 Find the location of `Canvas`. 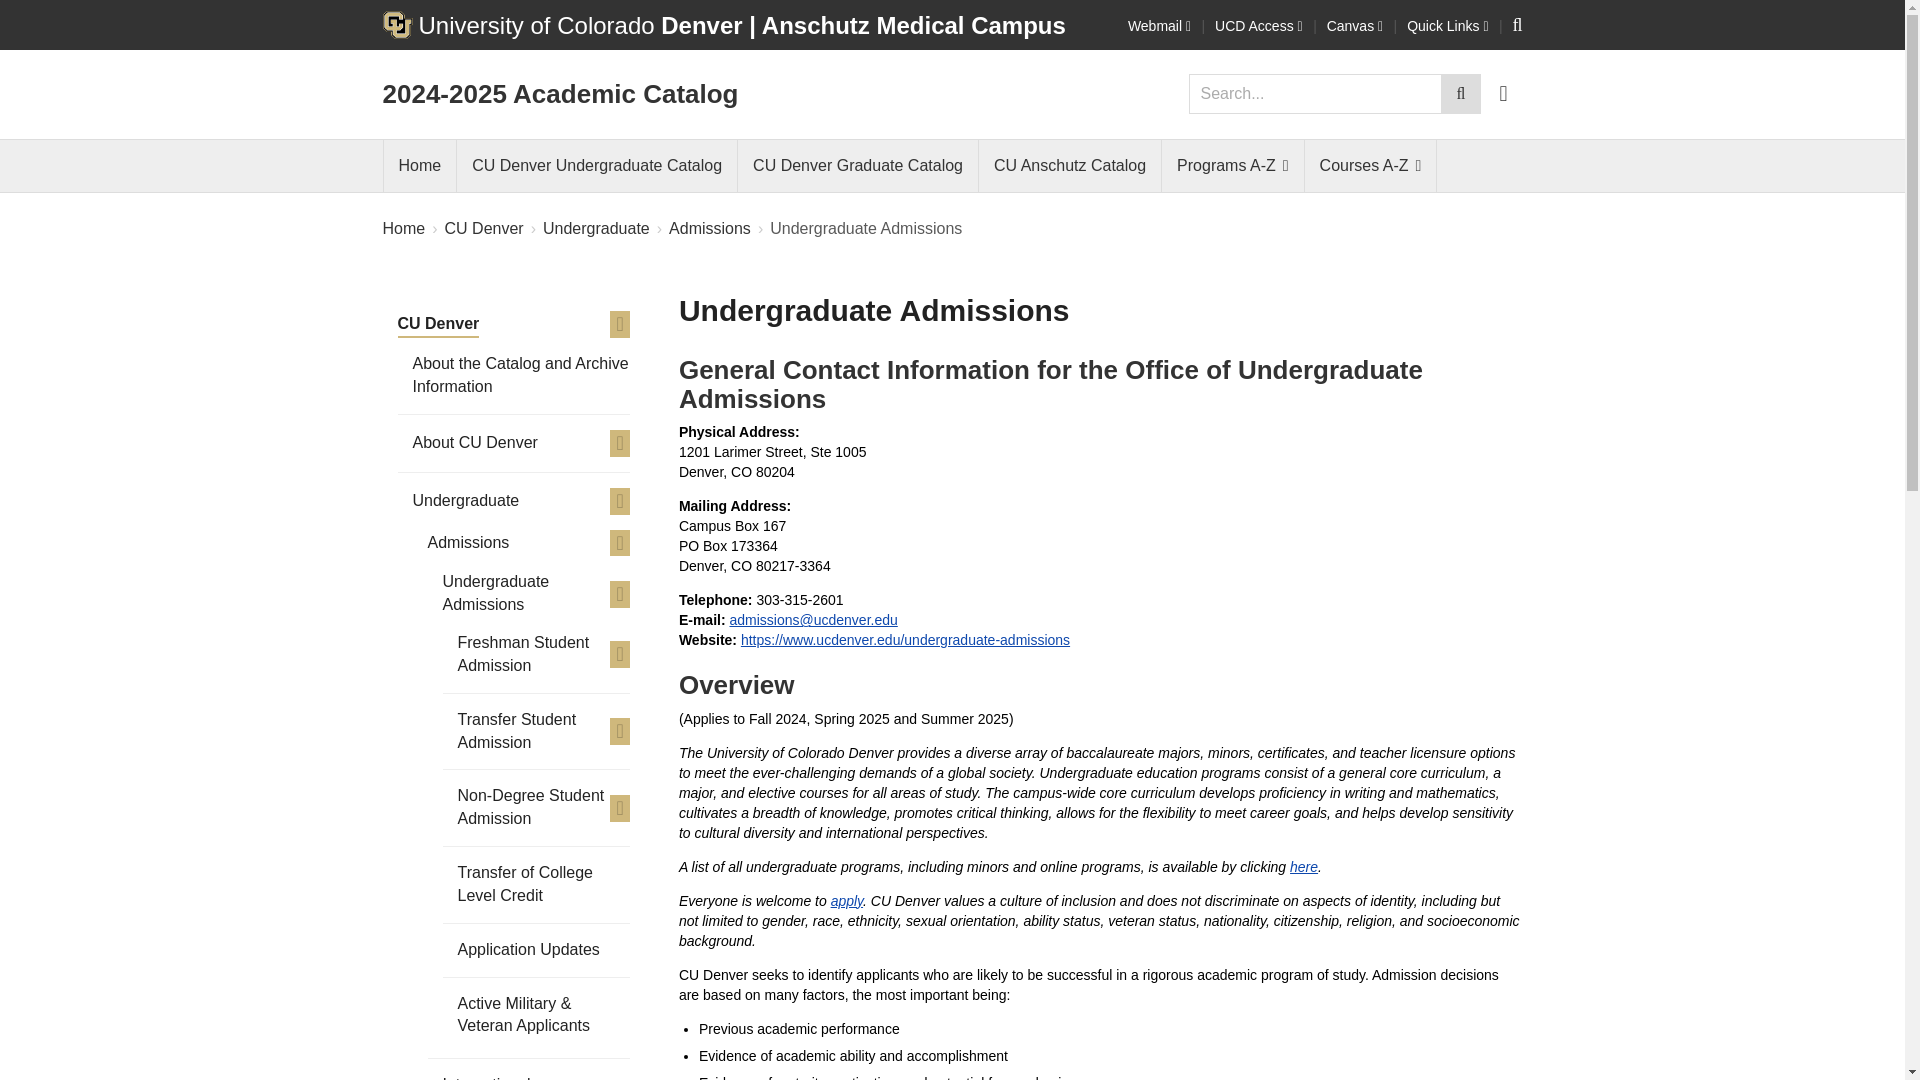

Canvas is located at coordinates (1354, 26).